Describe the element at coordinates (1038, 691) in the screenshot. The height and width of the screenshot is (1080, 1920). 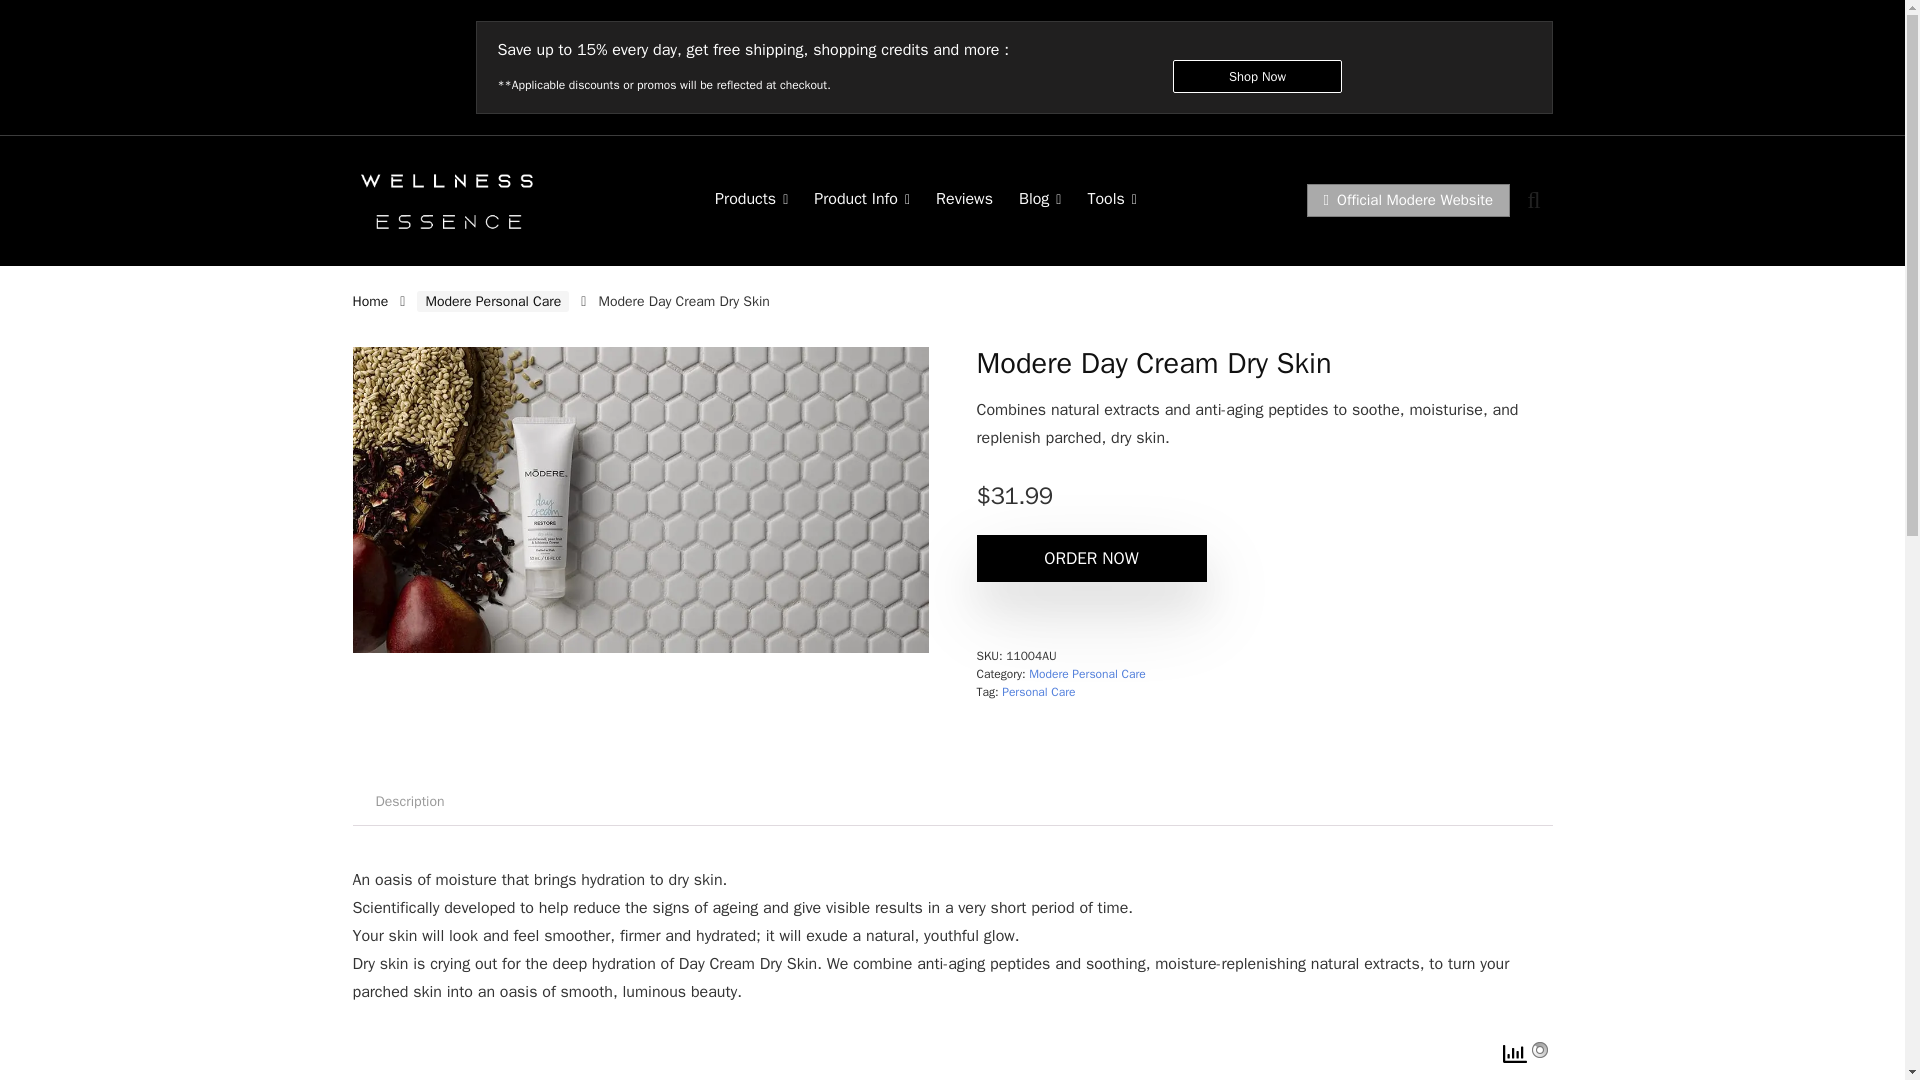
I see `Personal Care` at that location.